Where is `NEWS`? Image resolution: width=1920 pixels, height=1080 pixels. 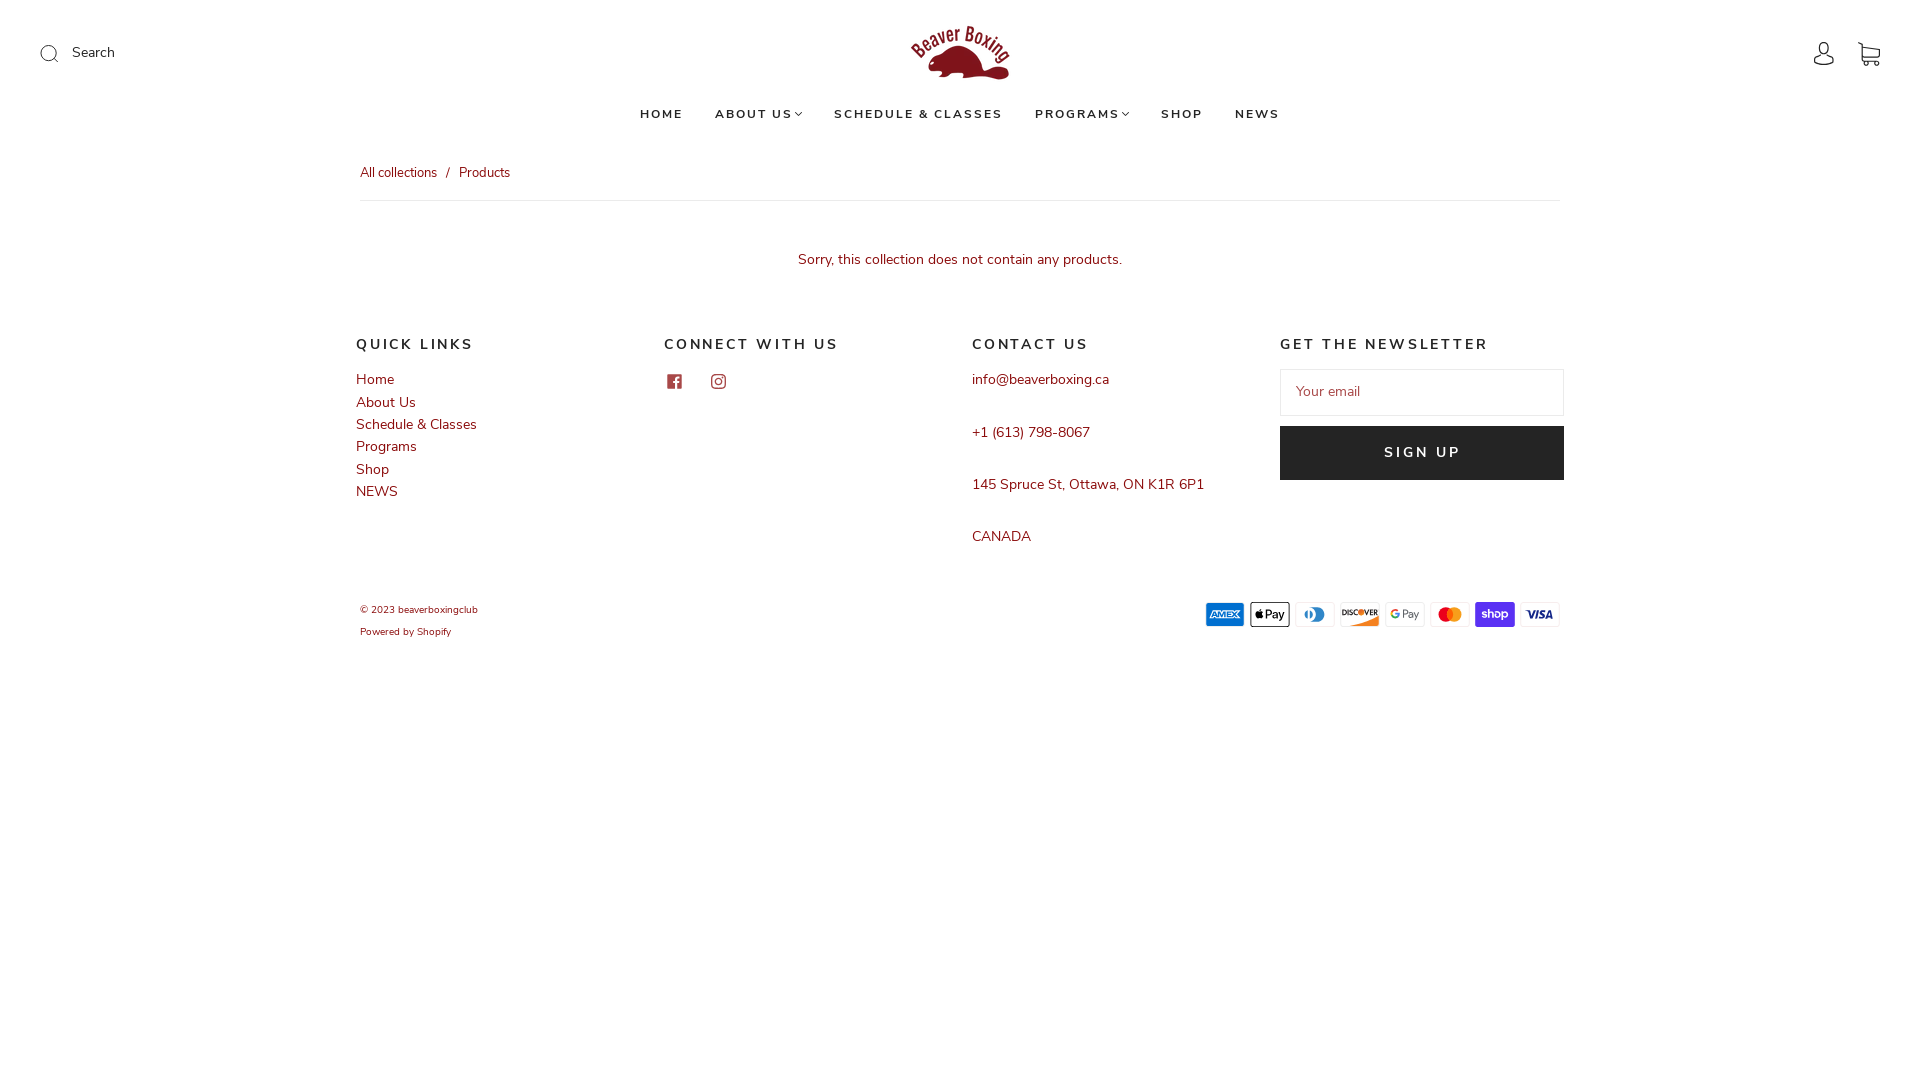
NEWS is located at coordinates (377, 492).